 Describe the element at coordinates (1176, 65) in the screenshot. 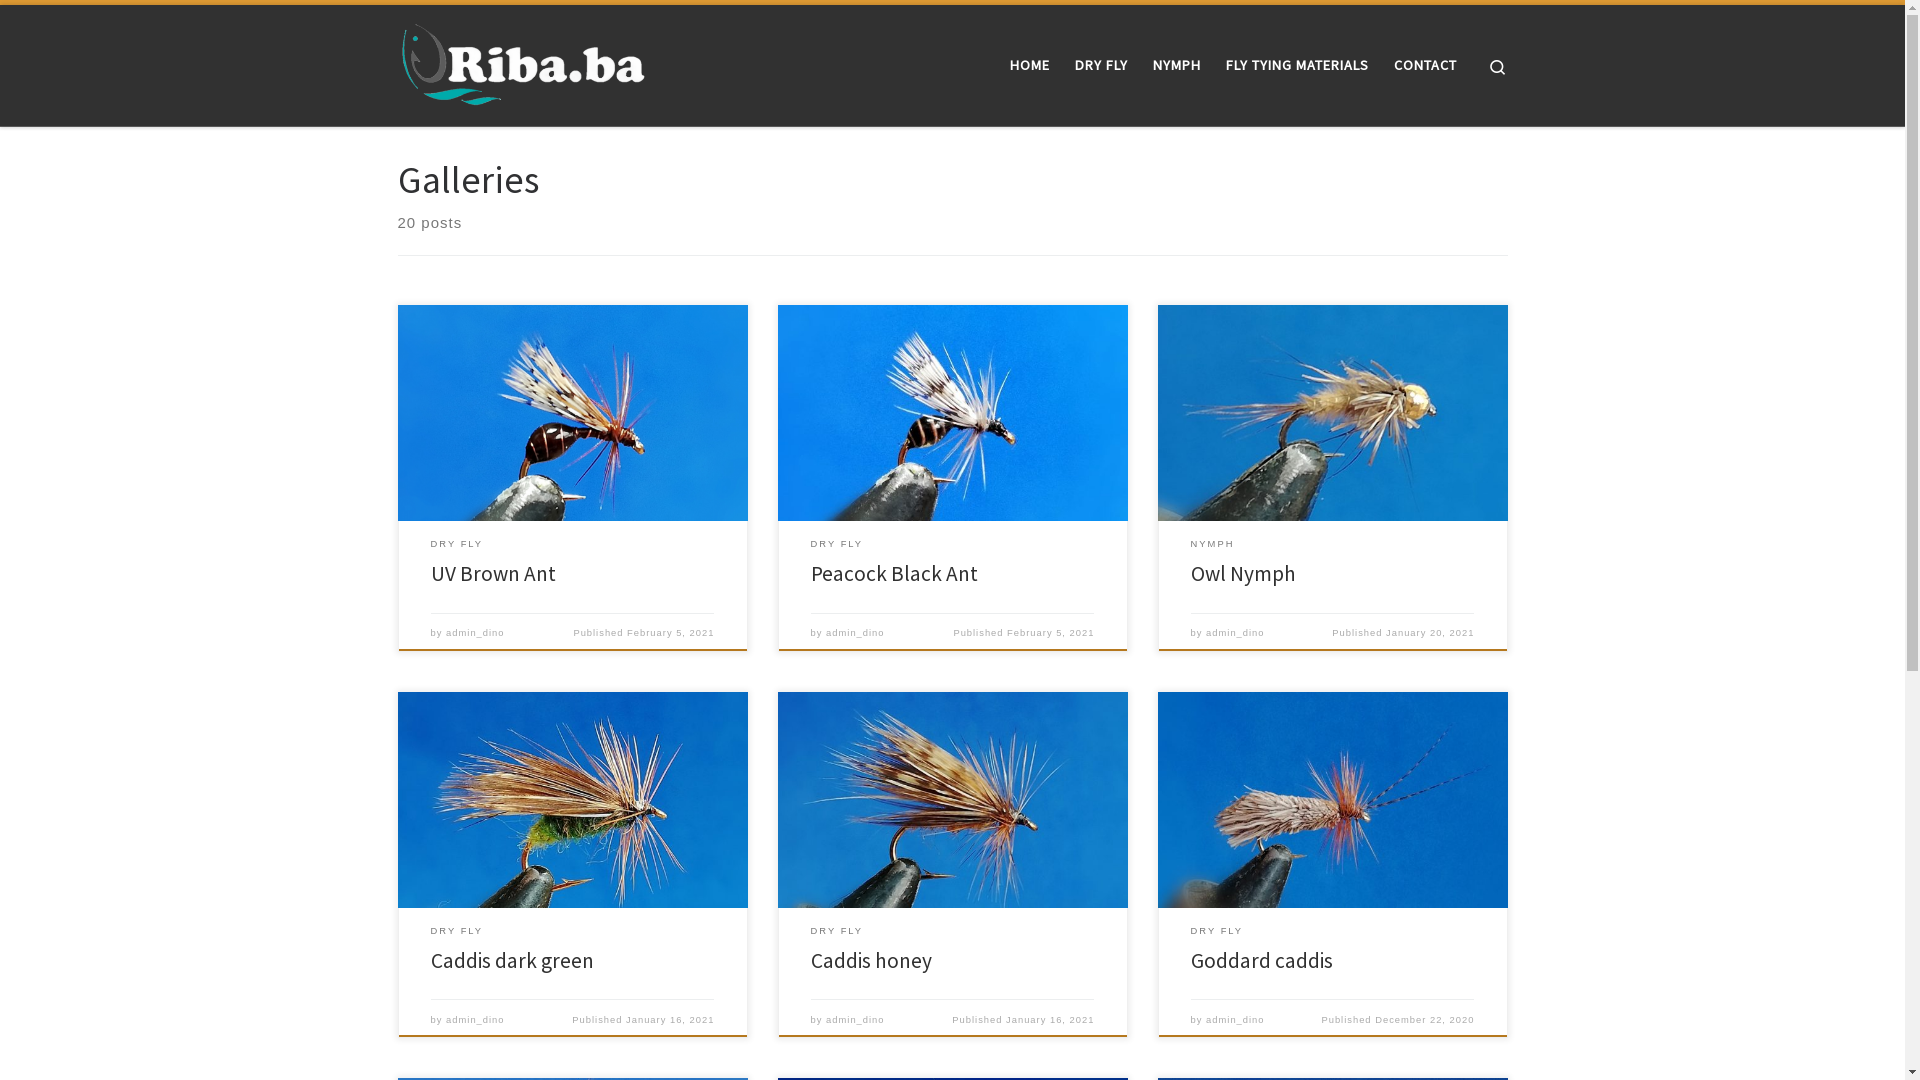

I see `NYMPH` at that location.